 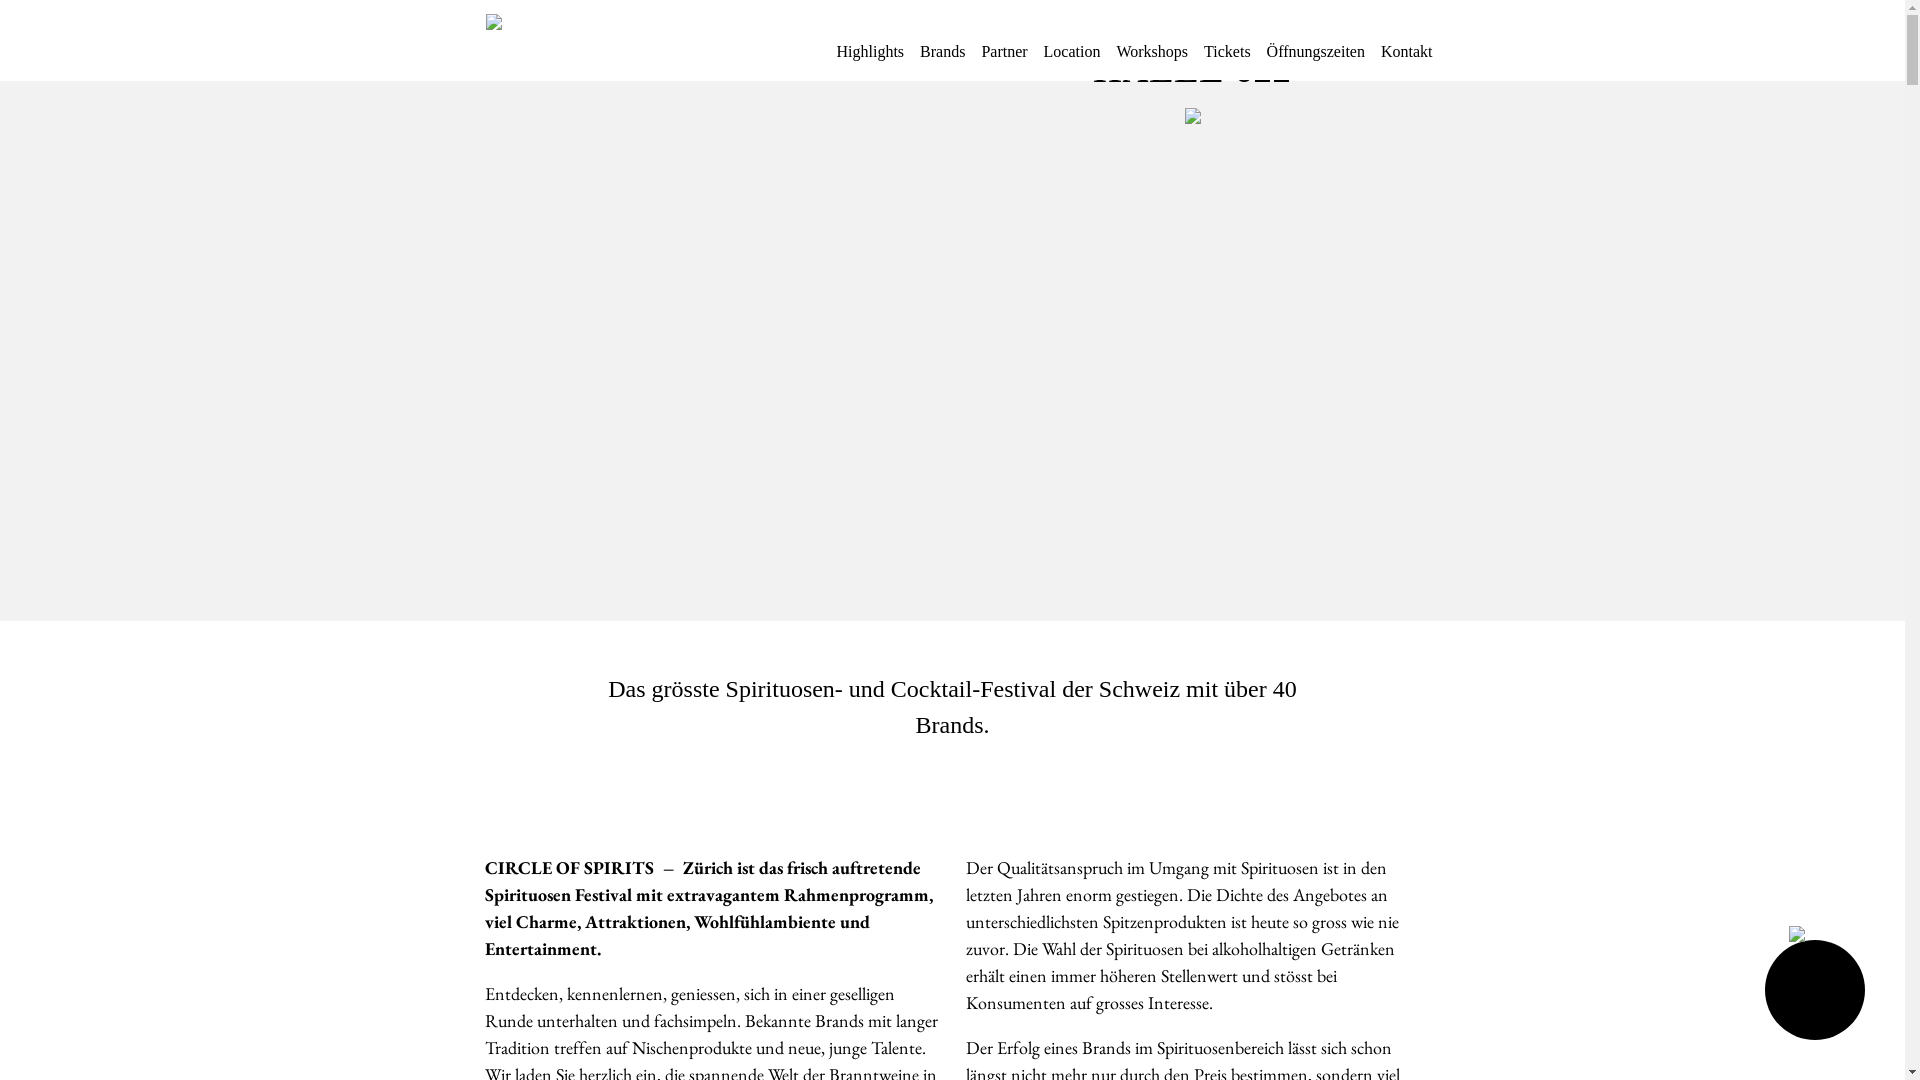 I want to click on Kontakt, so click(x=1407, y=60).